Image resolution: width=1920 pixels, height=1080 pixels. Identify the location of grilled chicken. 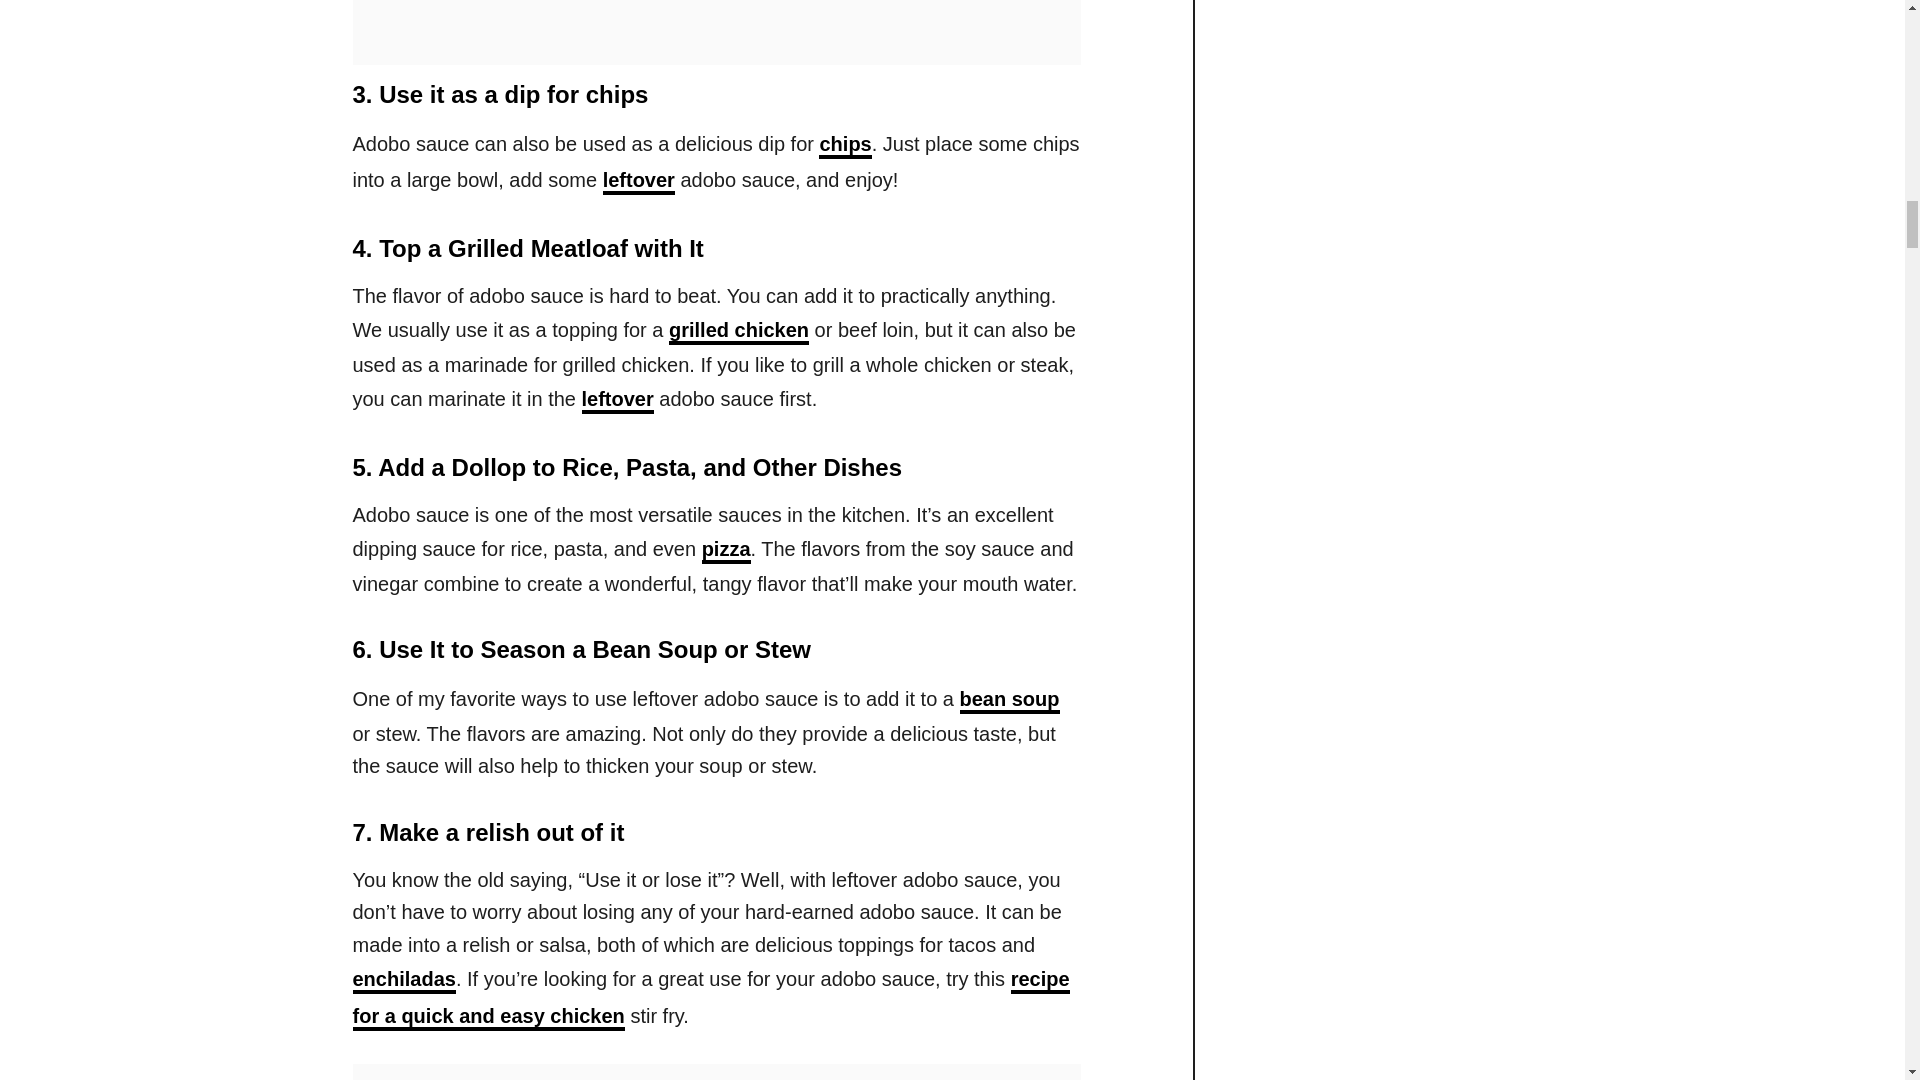
(738, 331).